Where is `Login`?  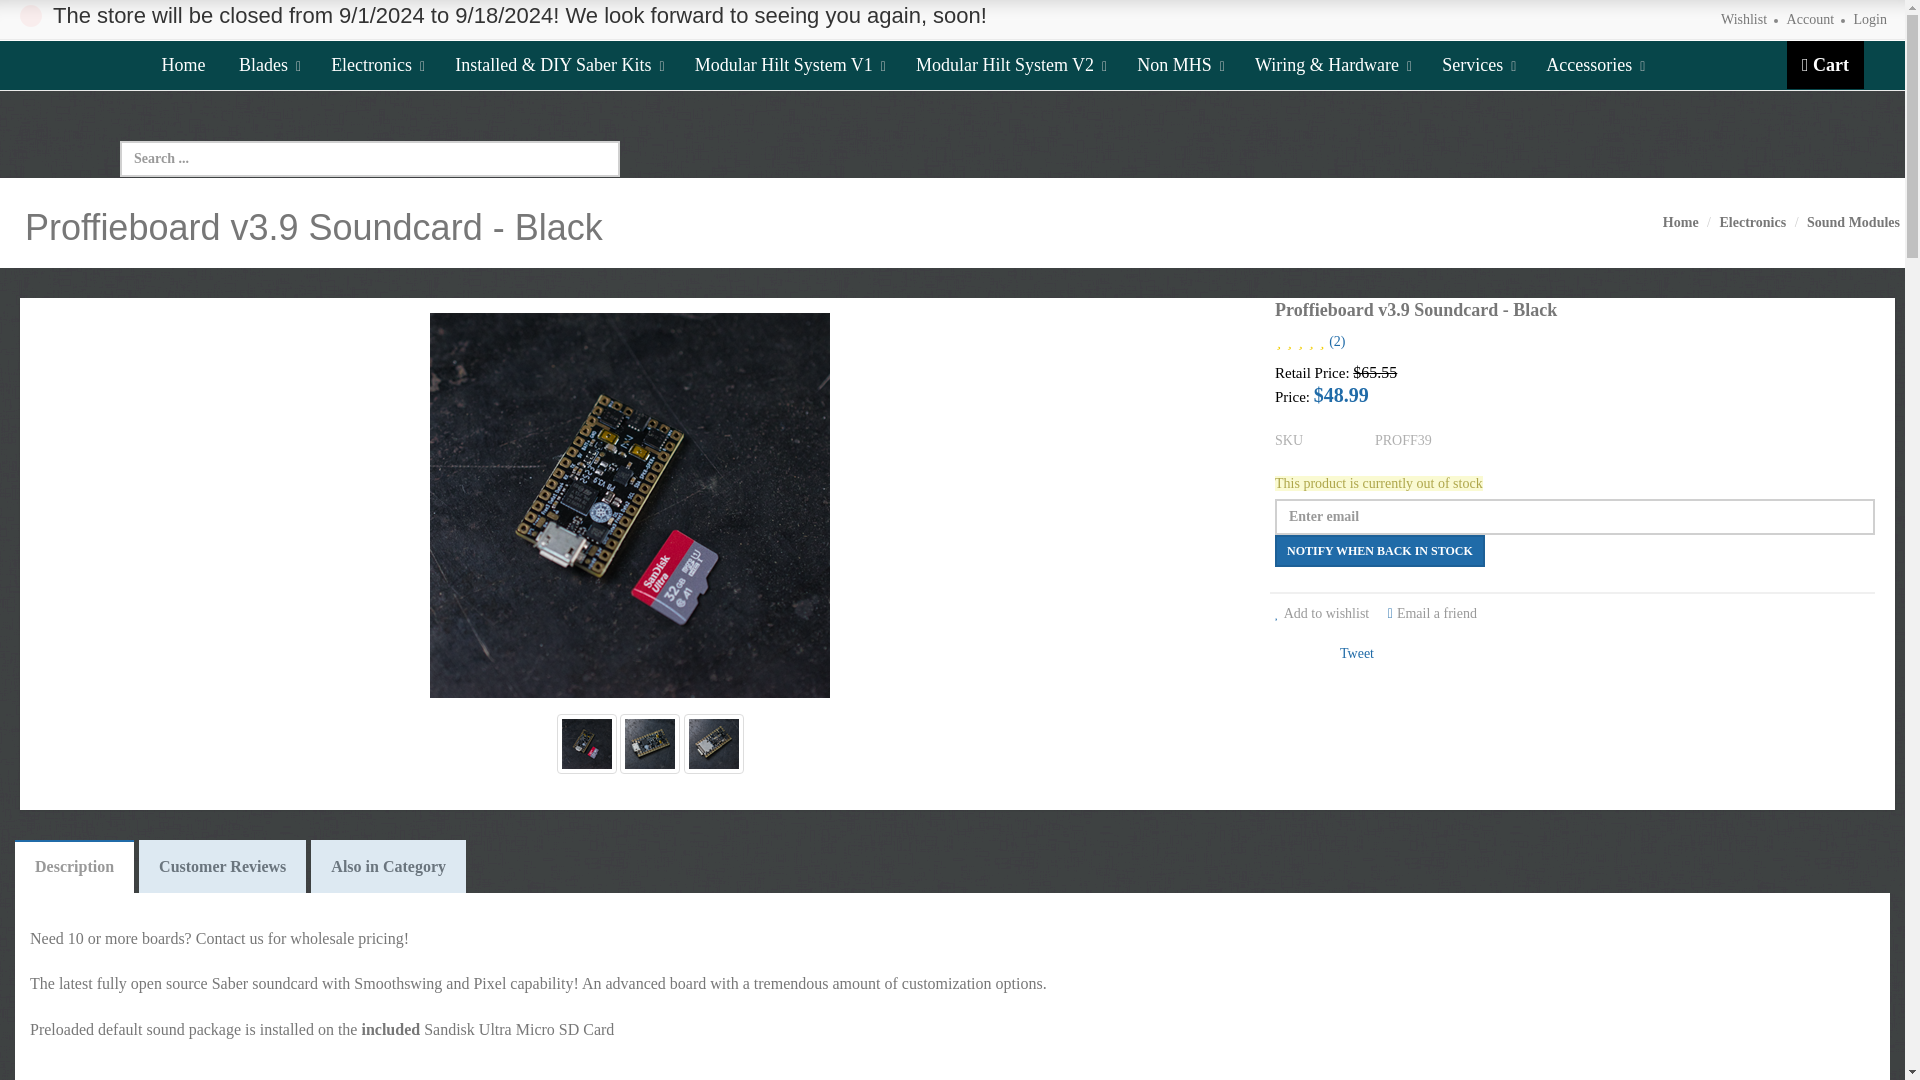
Login is located at coordinates (1870, 19).